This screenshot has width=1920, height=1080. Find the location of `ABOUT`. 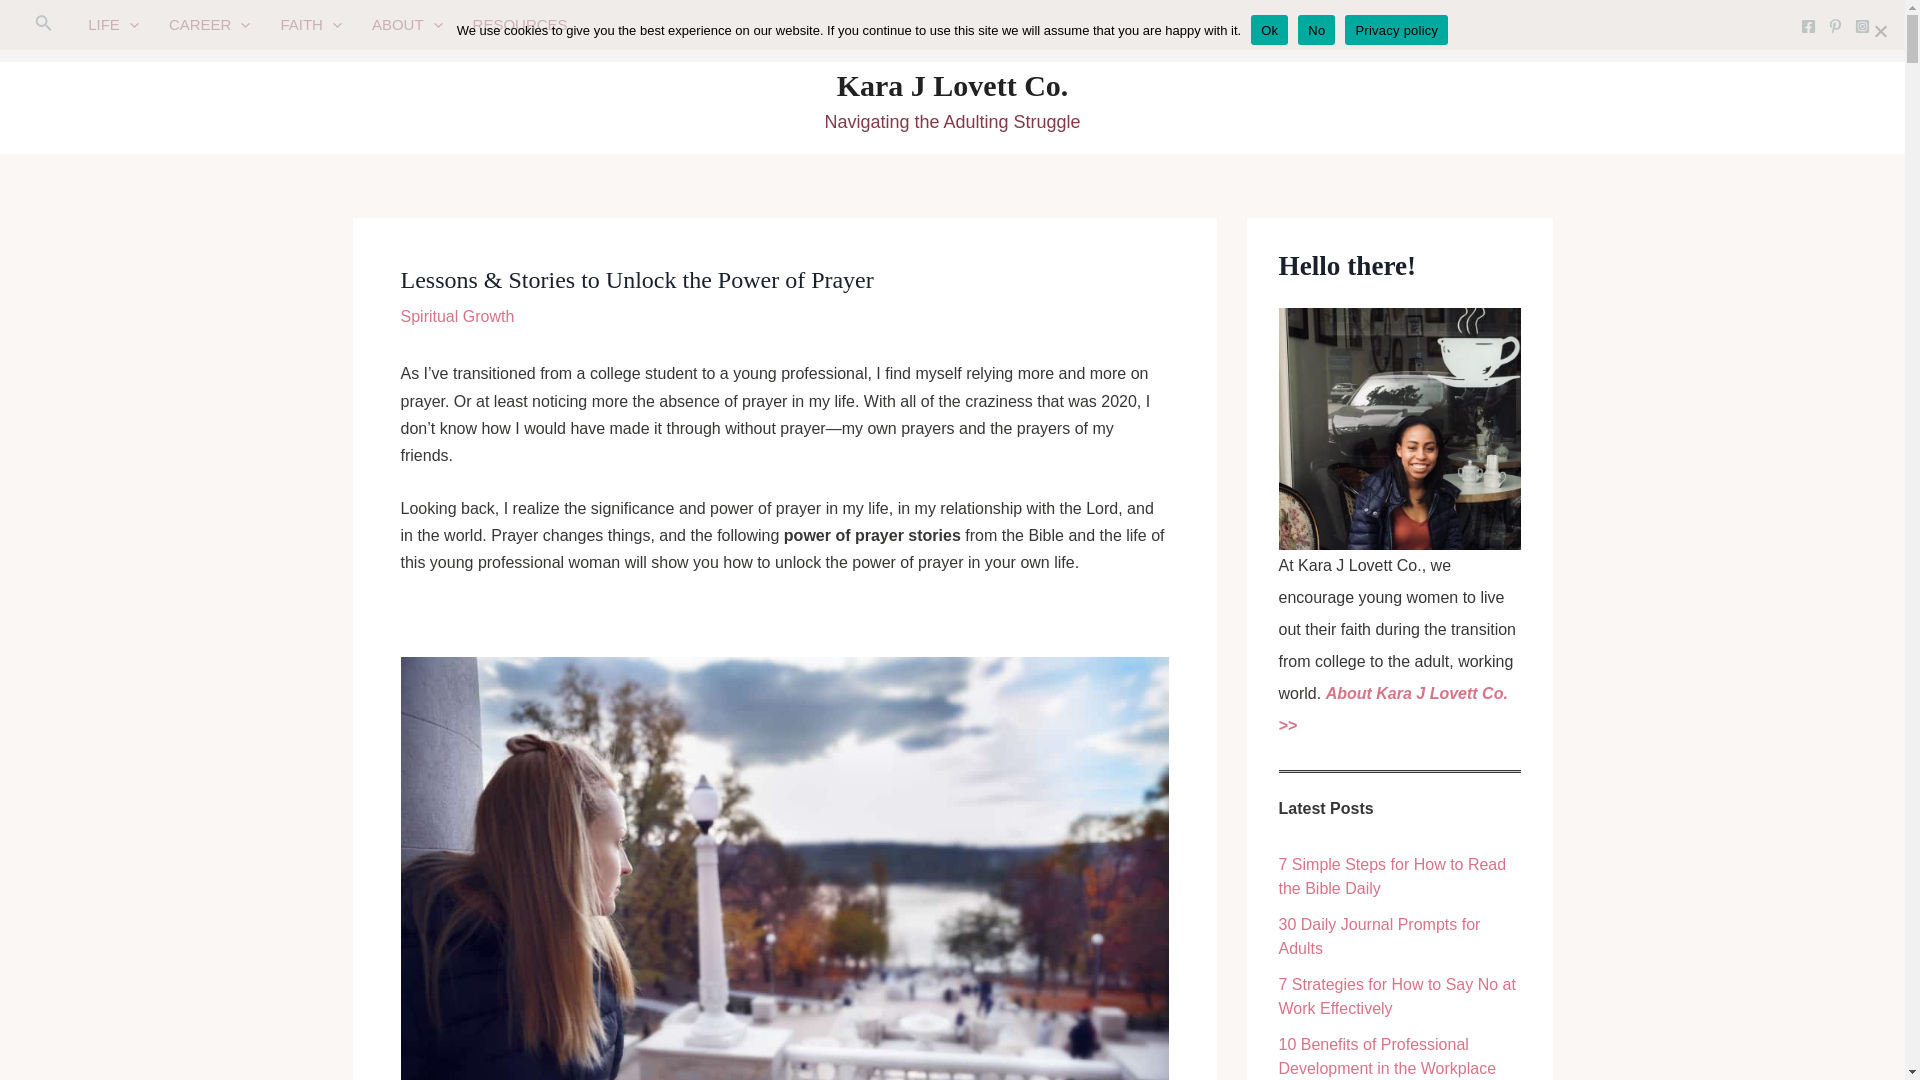

ABOUT is located at coordinates (408, 24).